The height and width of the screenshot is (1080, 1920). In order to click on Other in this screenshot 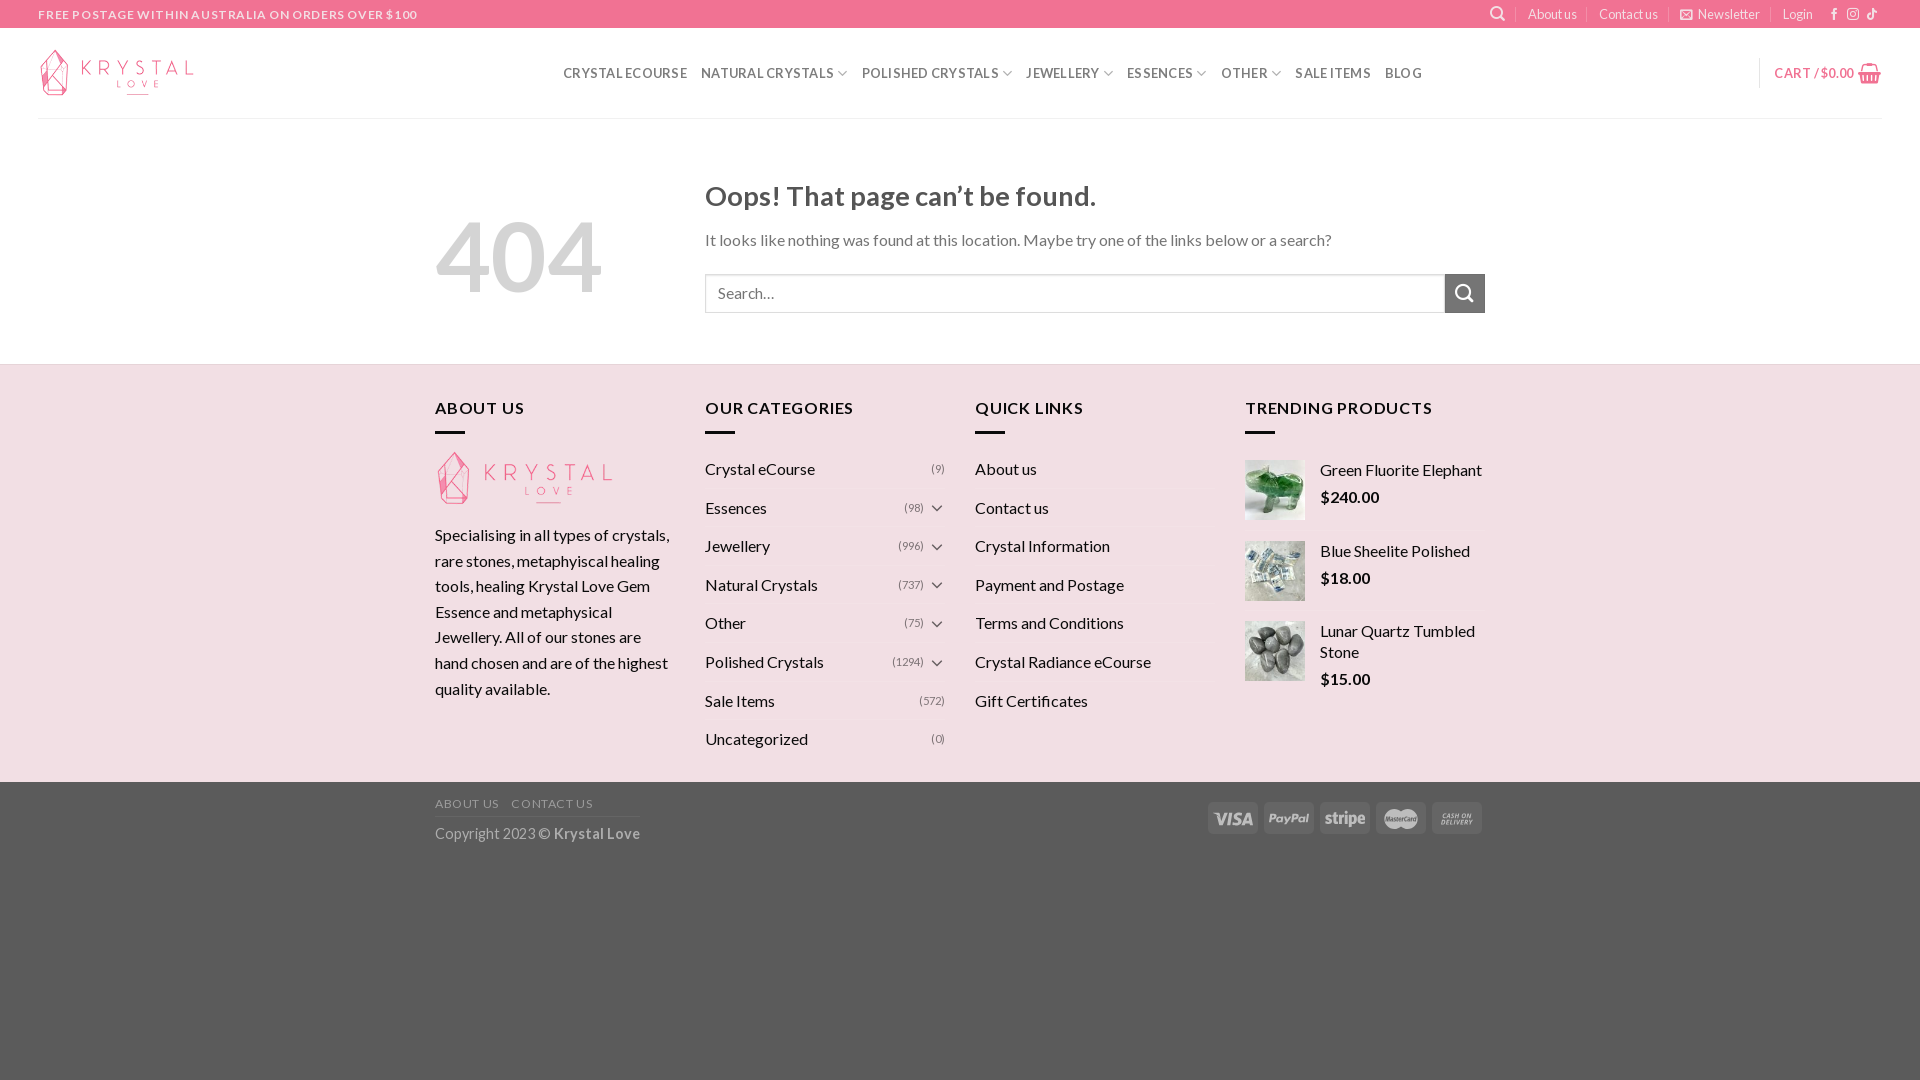, I will do `click(804, 623)`.